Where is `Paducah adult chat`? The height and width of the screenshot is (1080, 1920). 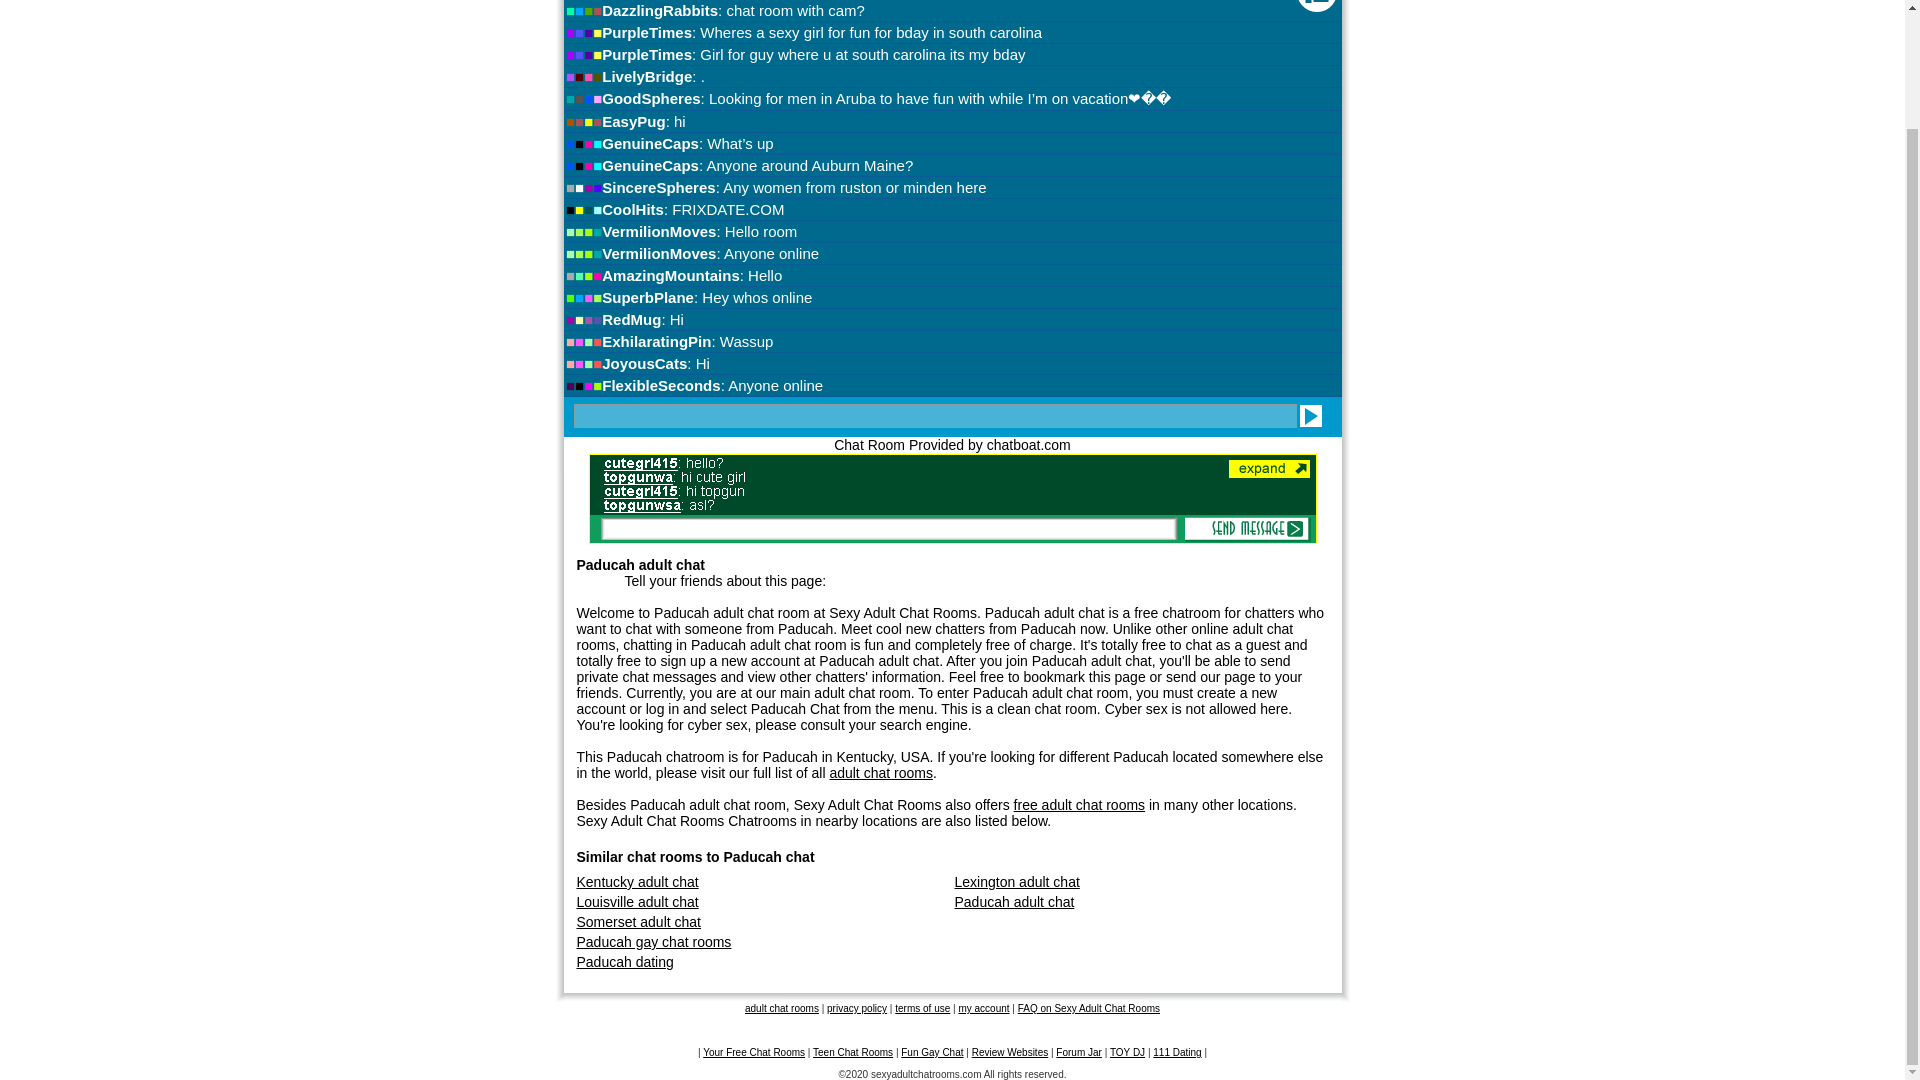
Paducah adult chat is located at coordinates (1014, 902).